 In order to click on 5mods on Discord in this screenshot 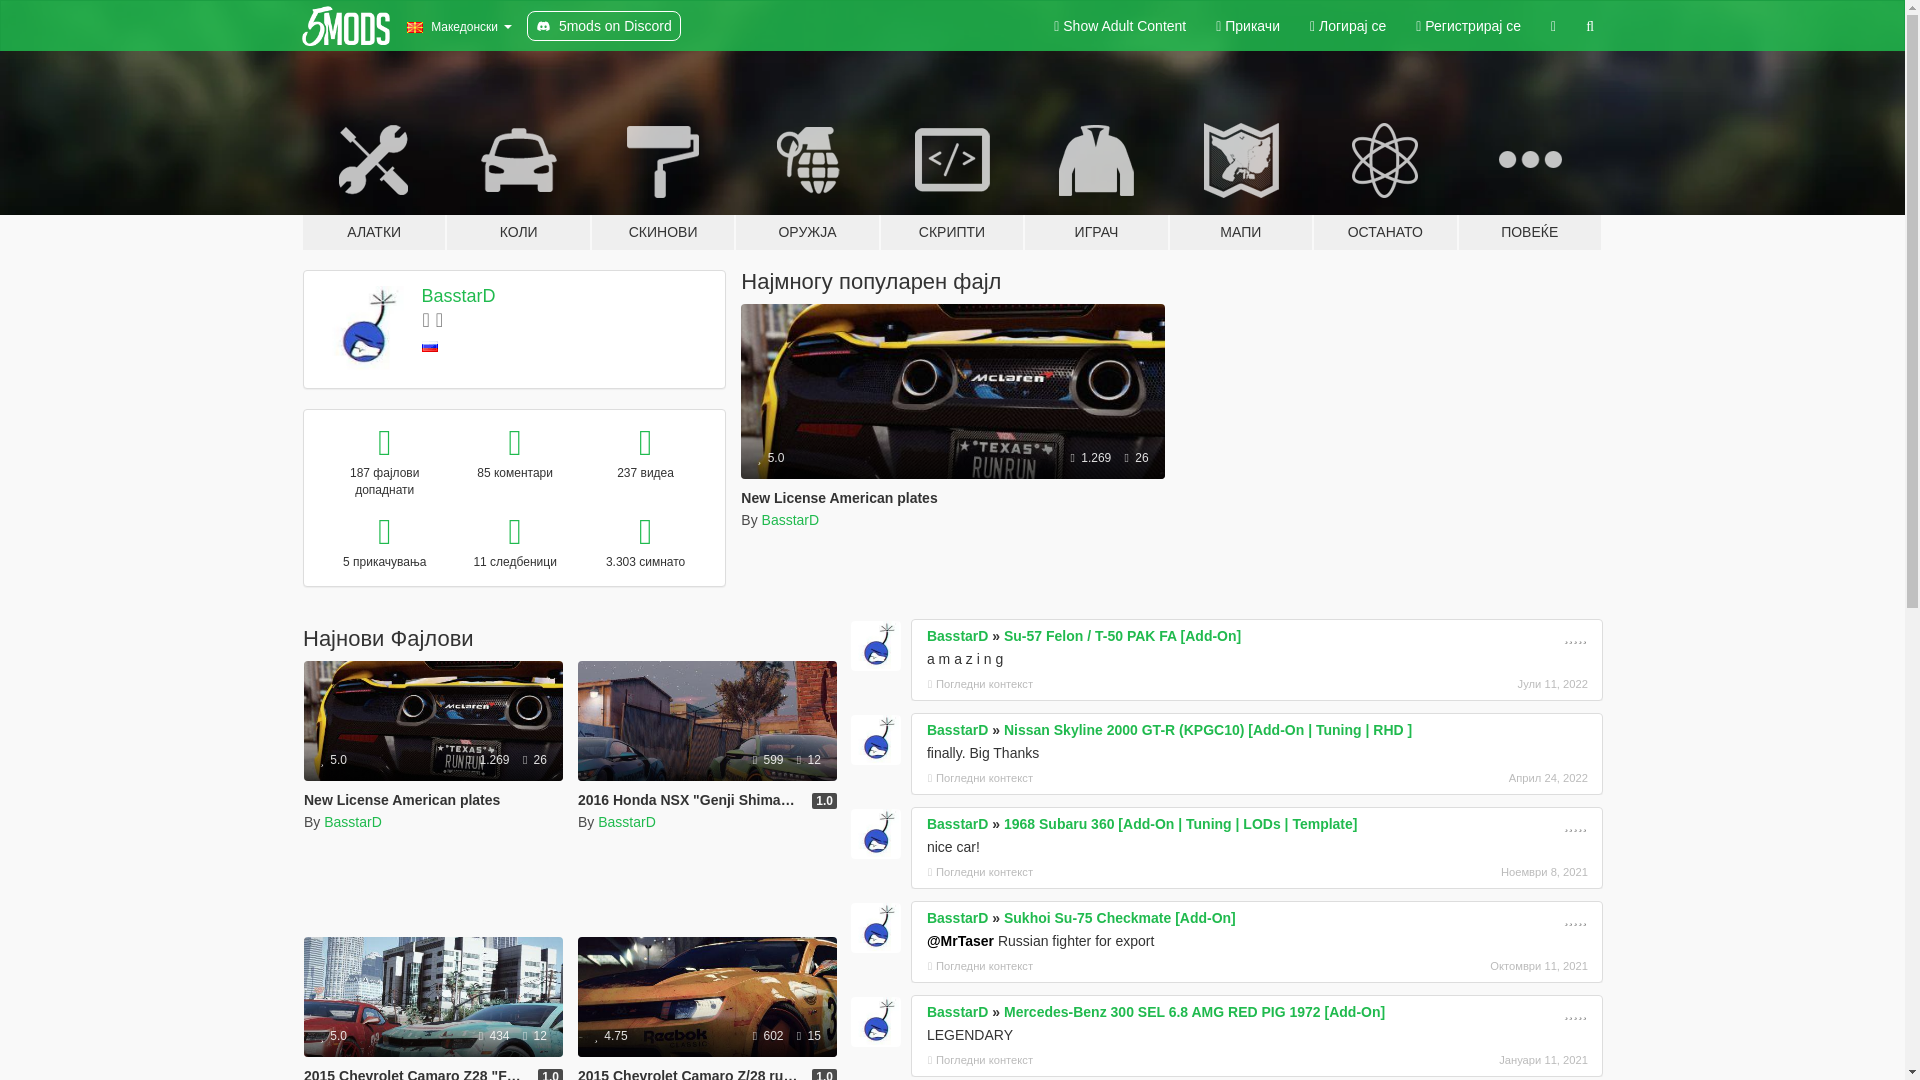, I will do `click(604, 26)`.